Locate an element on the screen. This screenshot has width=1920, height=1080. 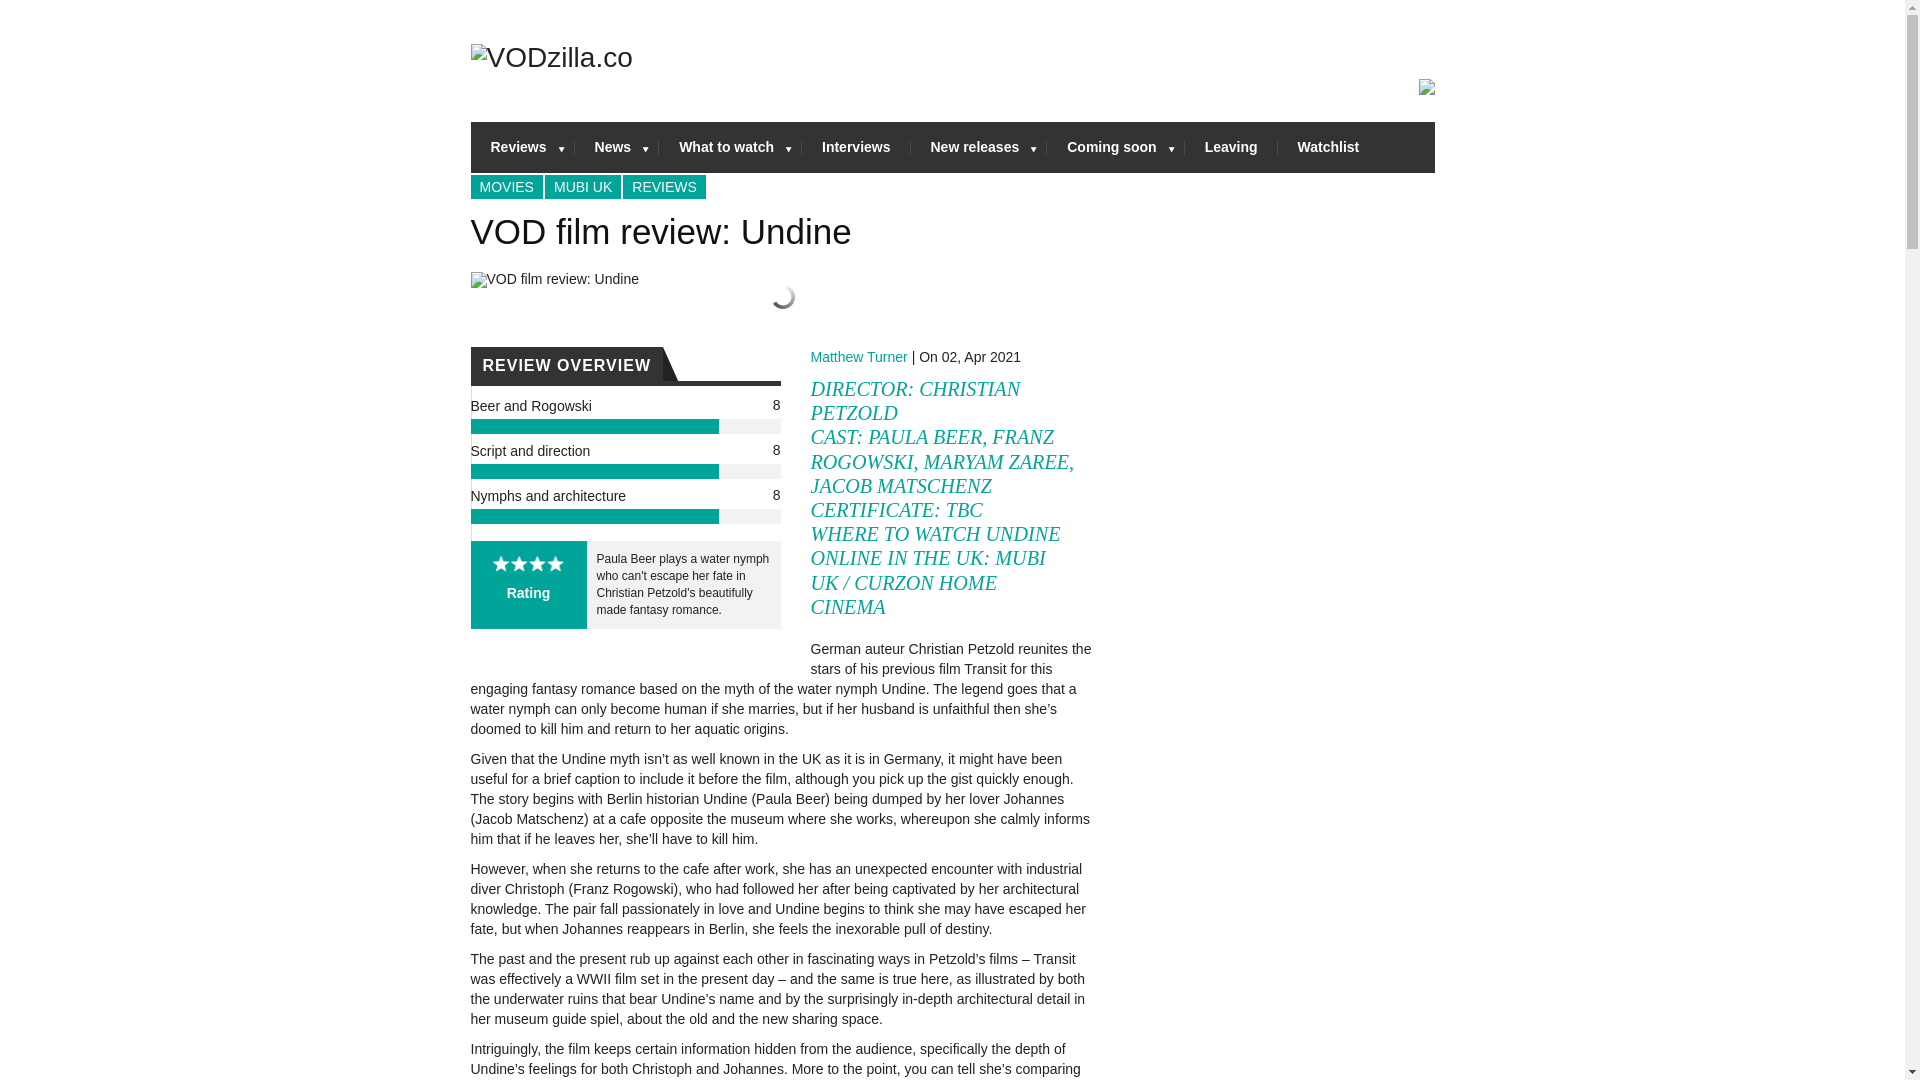
New releases is located at coordinates (978, 147).